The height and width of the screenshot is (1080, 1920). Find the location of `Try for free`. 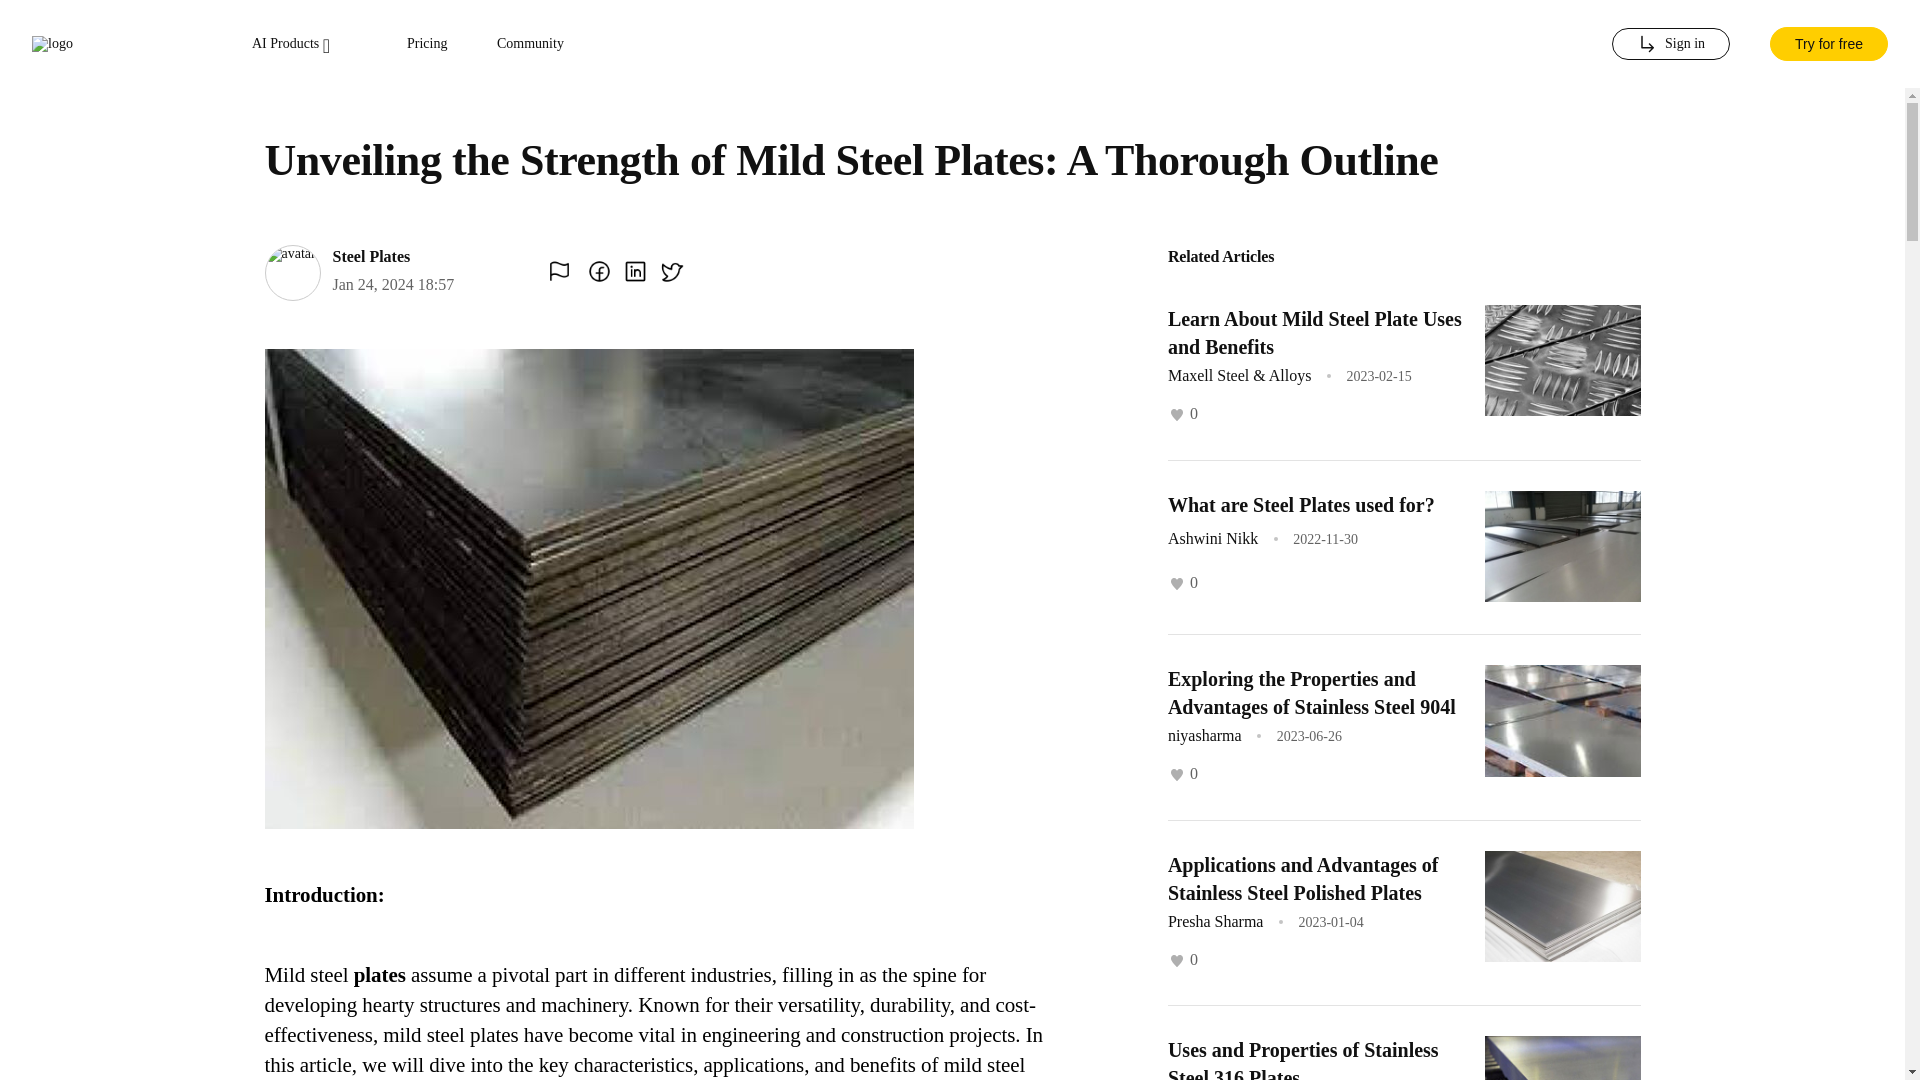

Try for free is located at coordinates (1828, 44).